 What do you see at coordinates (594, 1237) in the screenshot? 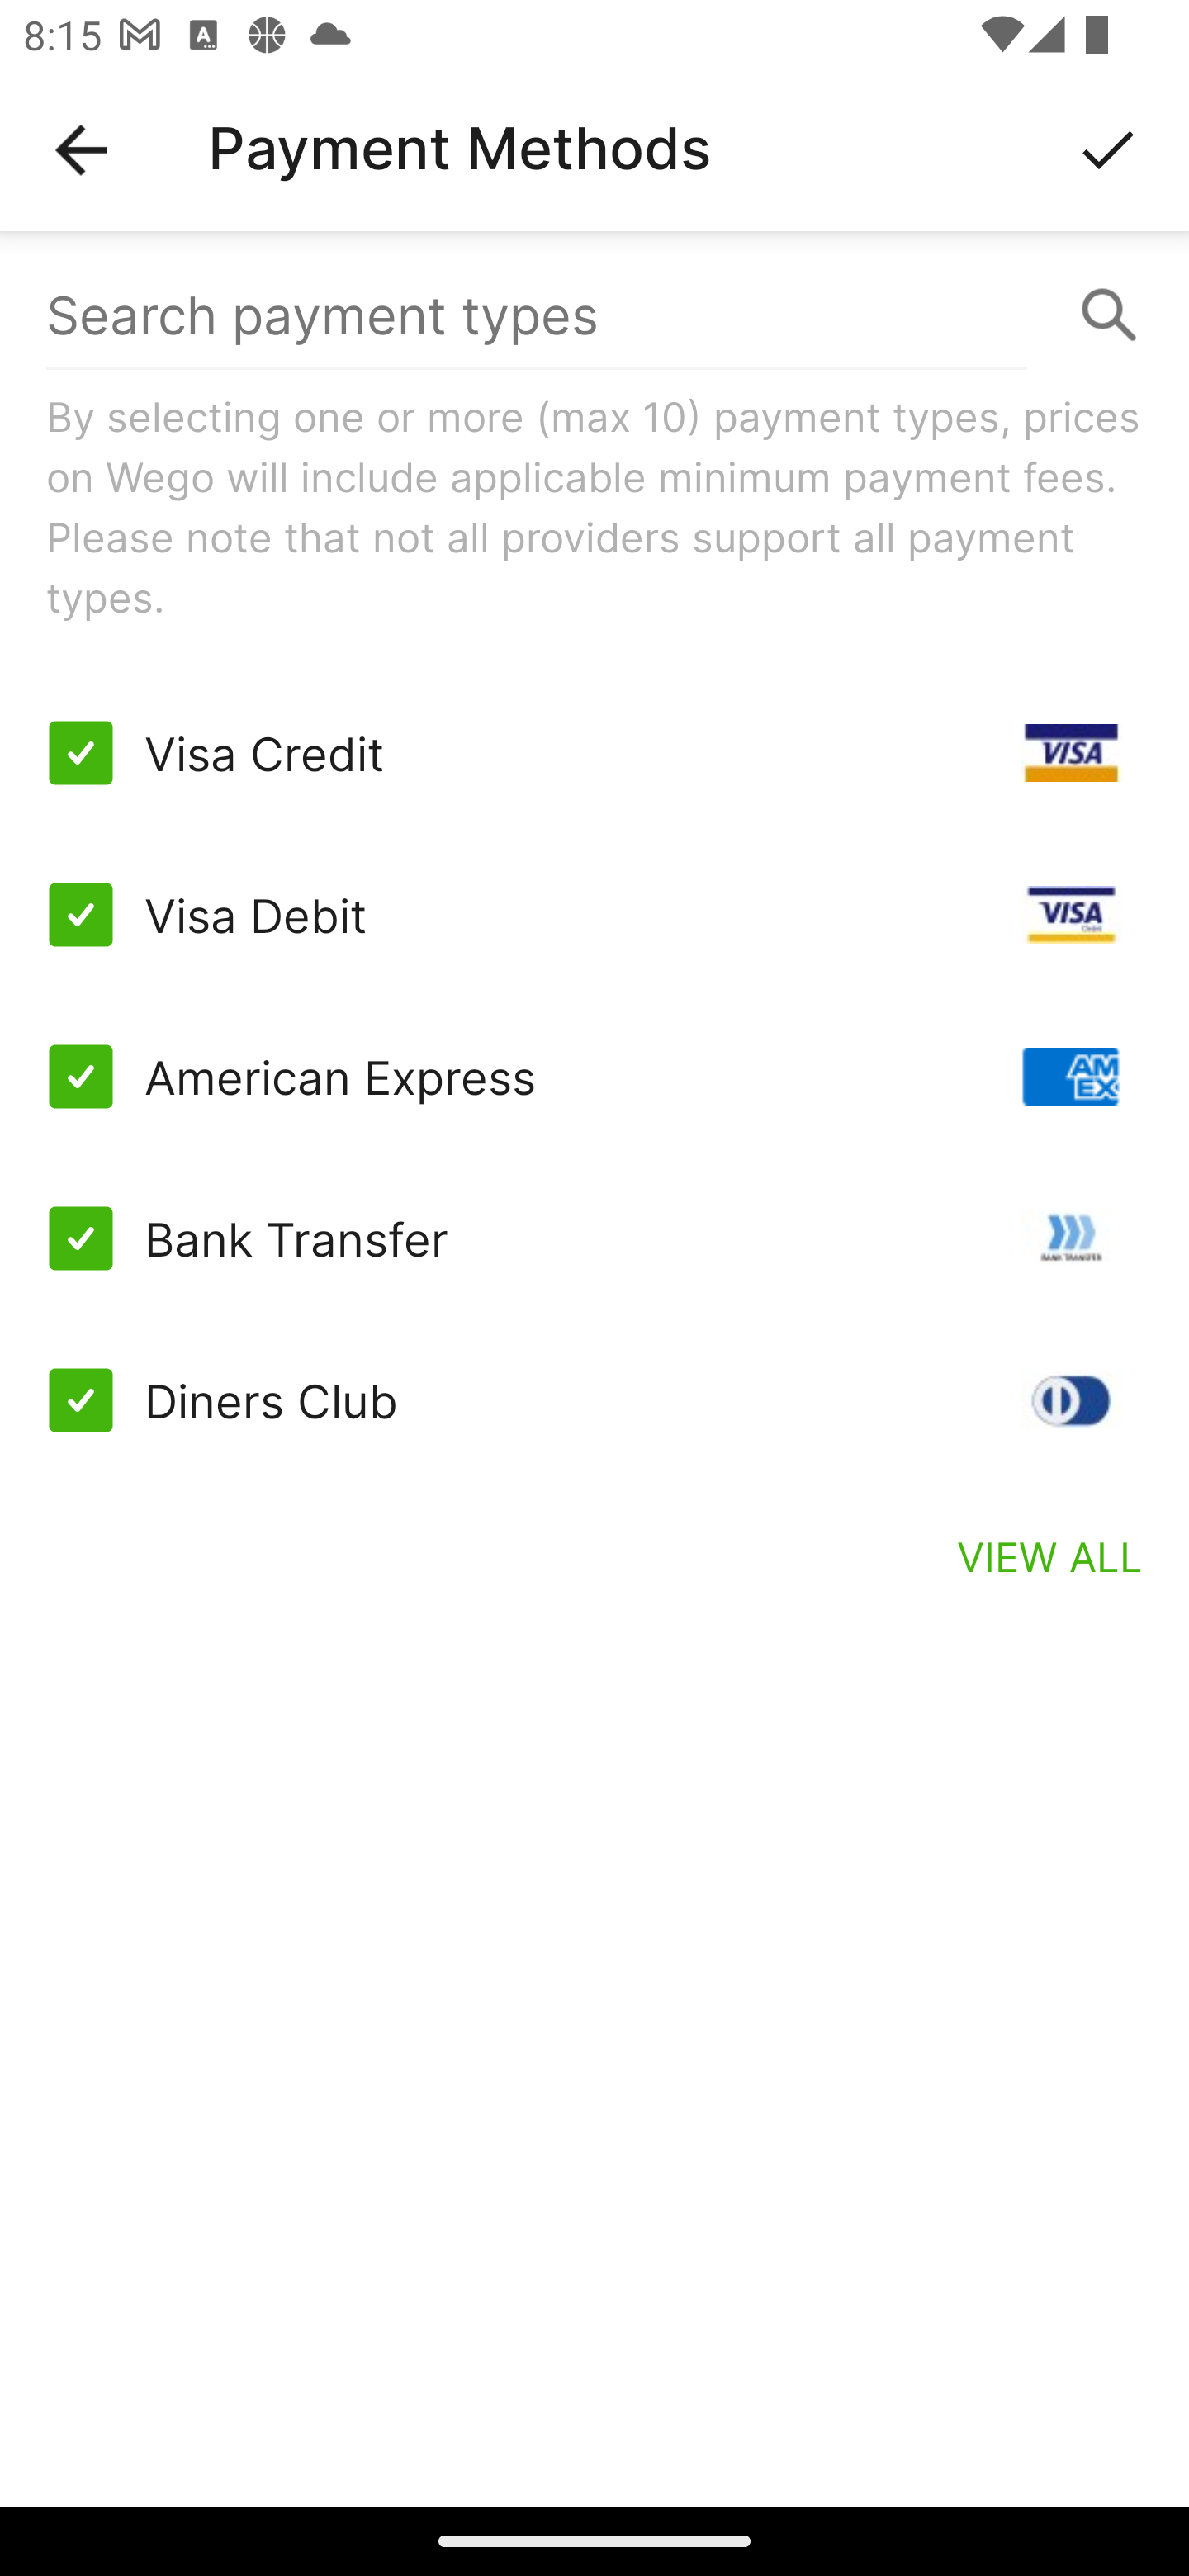
I see `Bank Transfer` at bounding box center [594, 1237].